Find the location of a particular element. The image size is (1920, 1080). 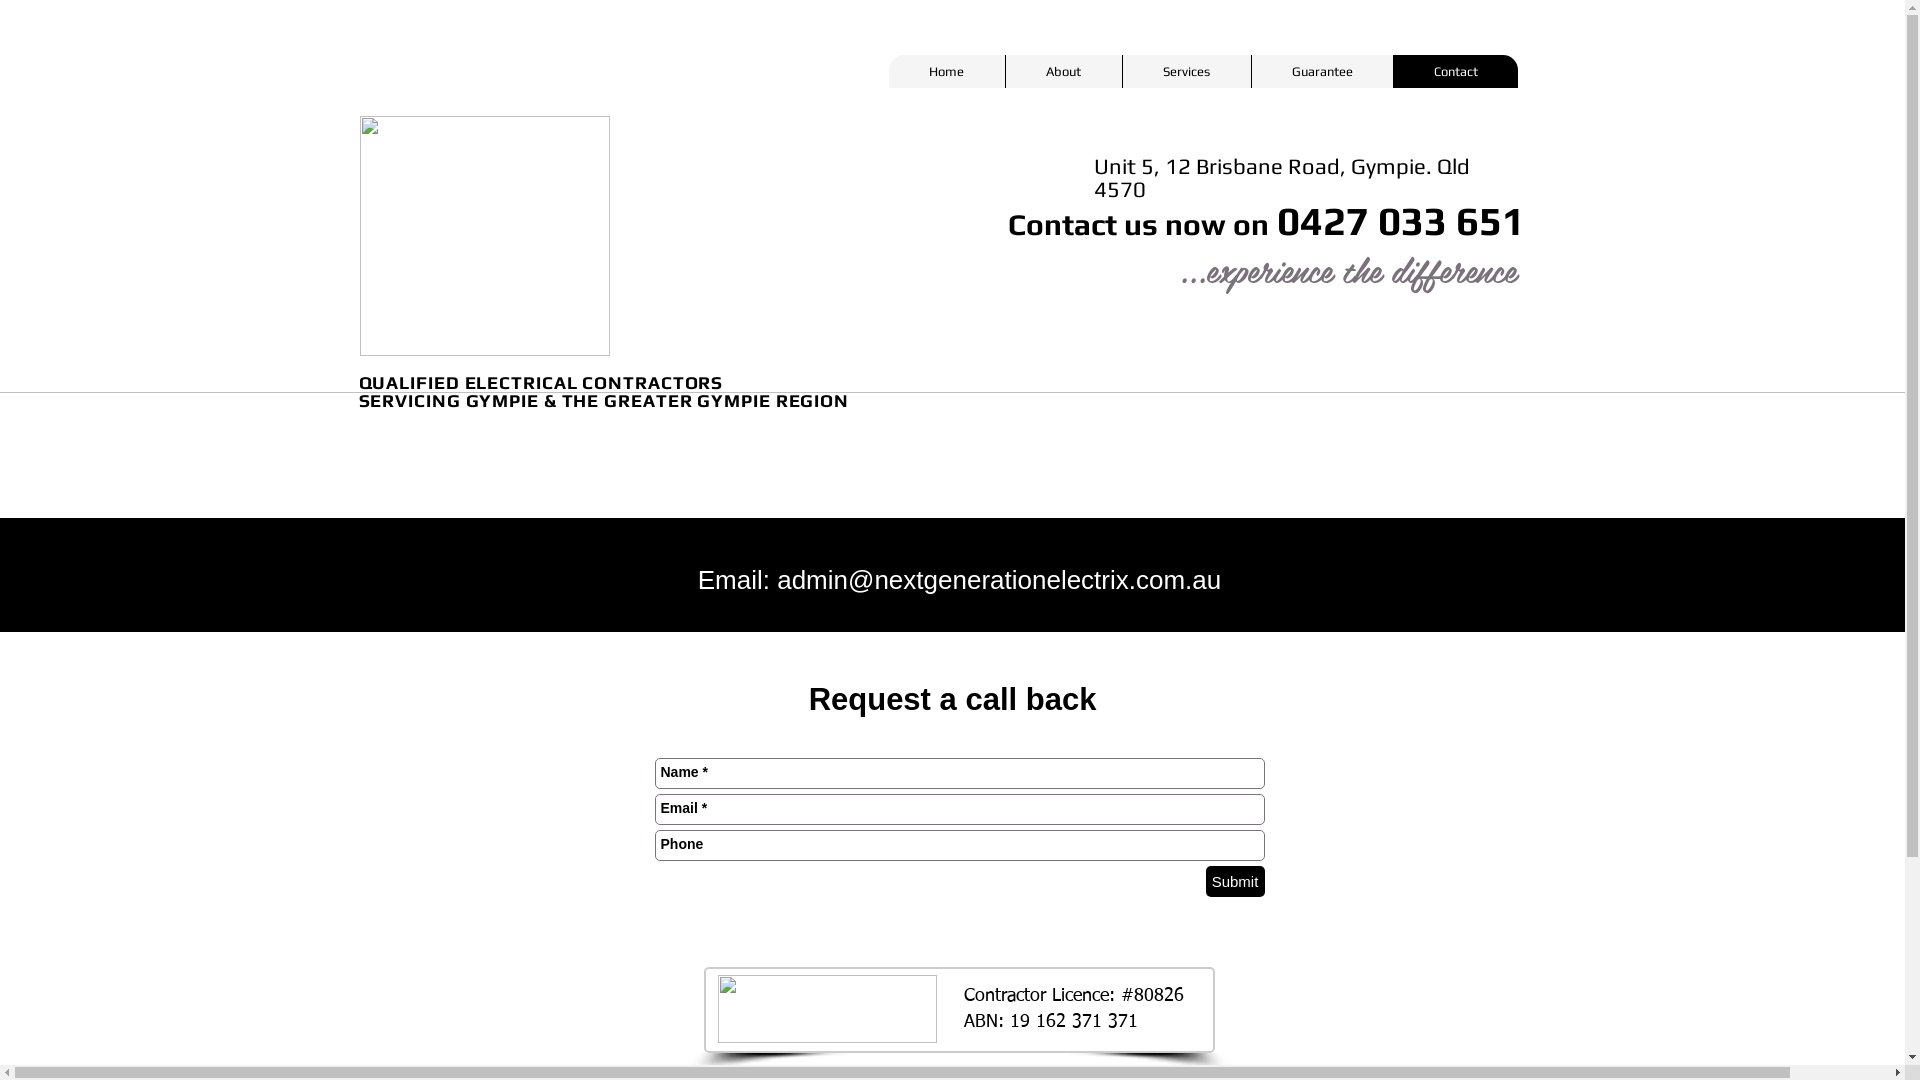

admin@nextgenerationelectrix.com.au is located at coordinates (999, 580).